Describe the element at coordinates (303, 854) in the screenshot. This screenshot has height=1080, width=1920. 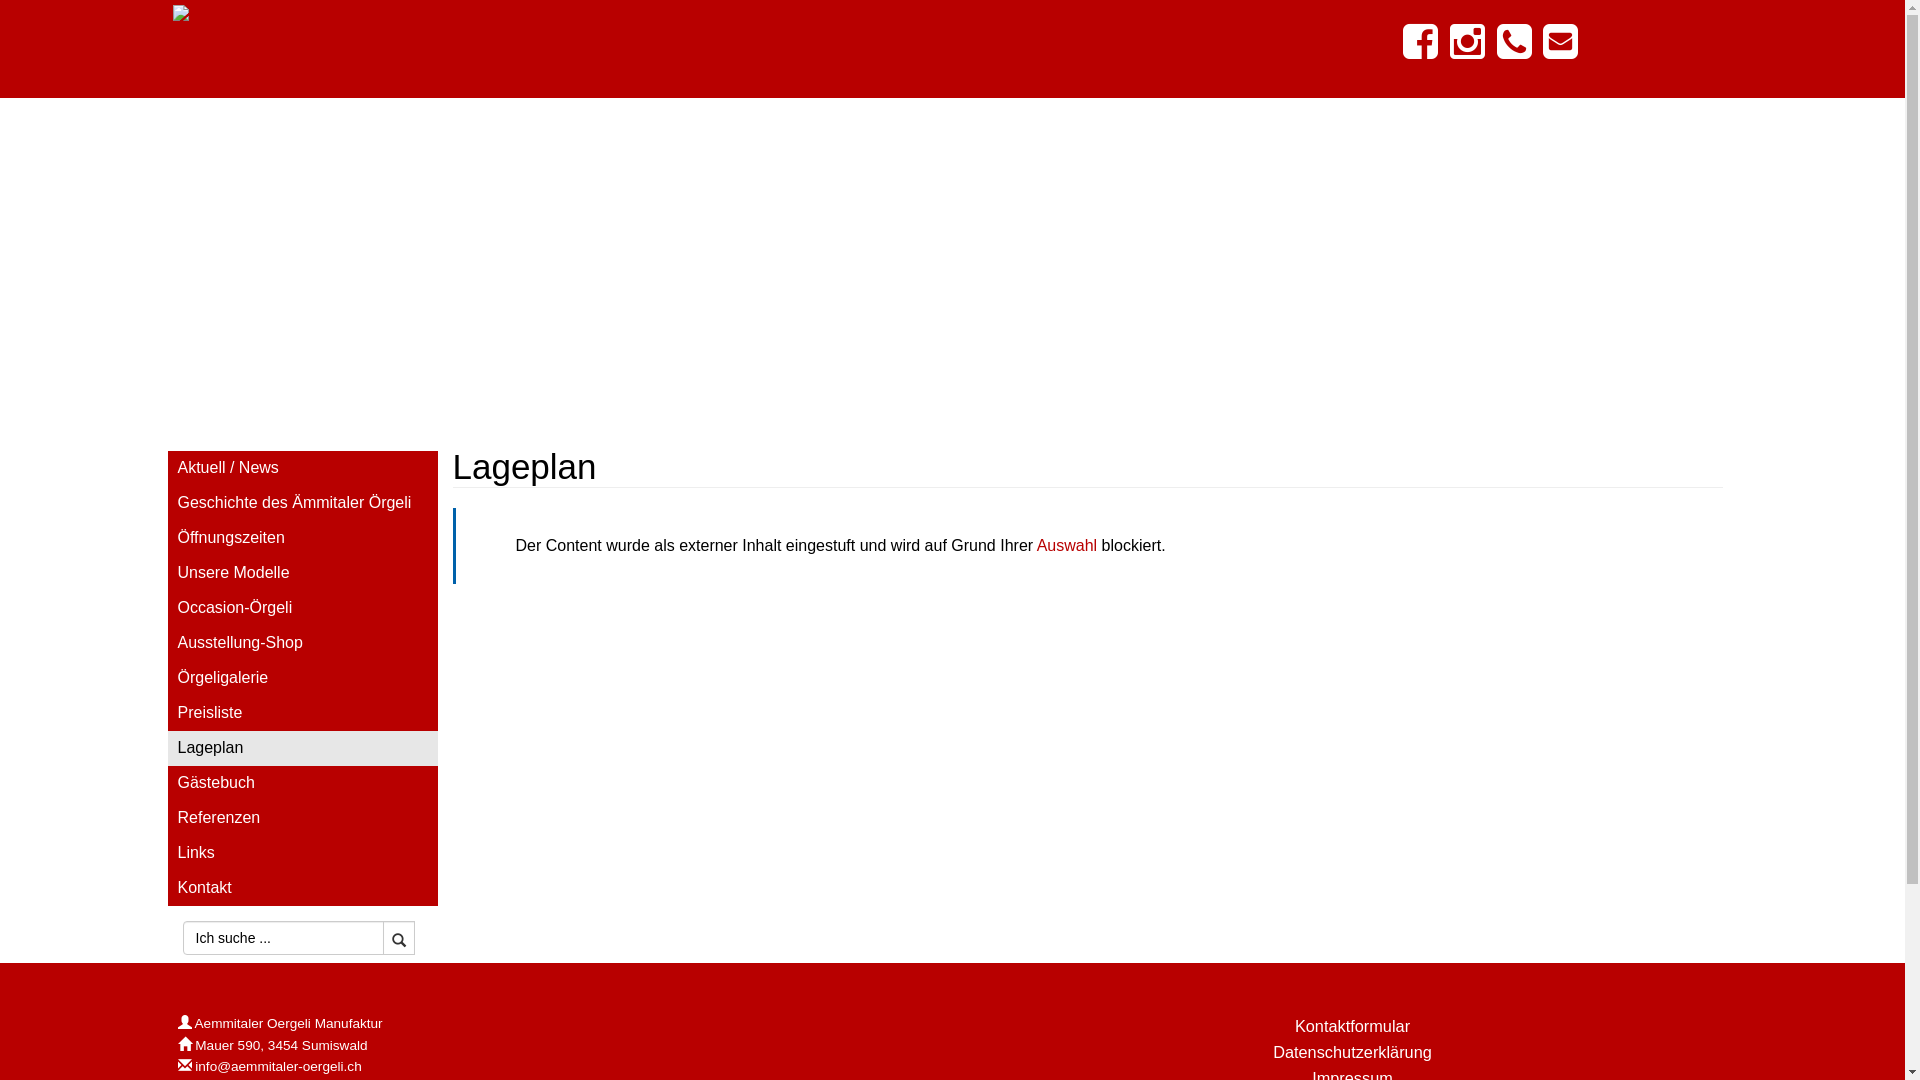
I see `Links` at that location.